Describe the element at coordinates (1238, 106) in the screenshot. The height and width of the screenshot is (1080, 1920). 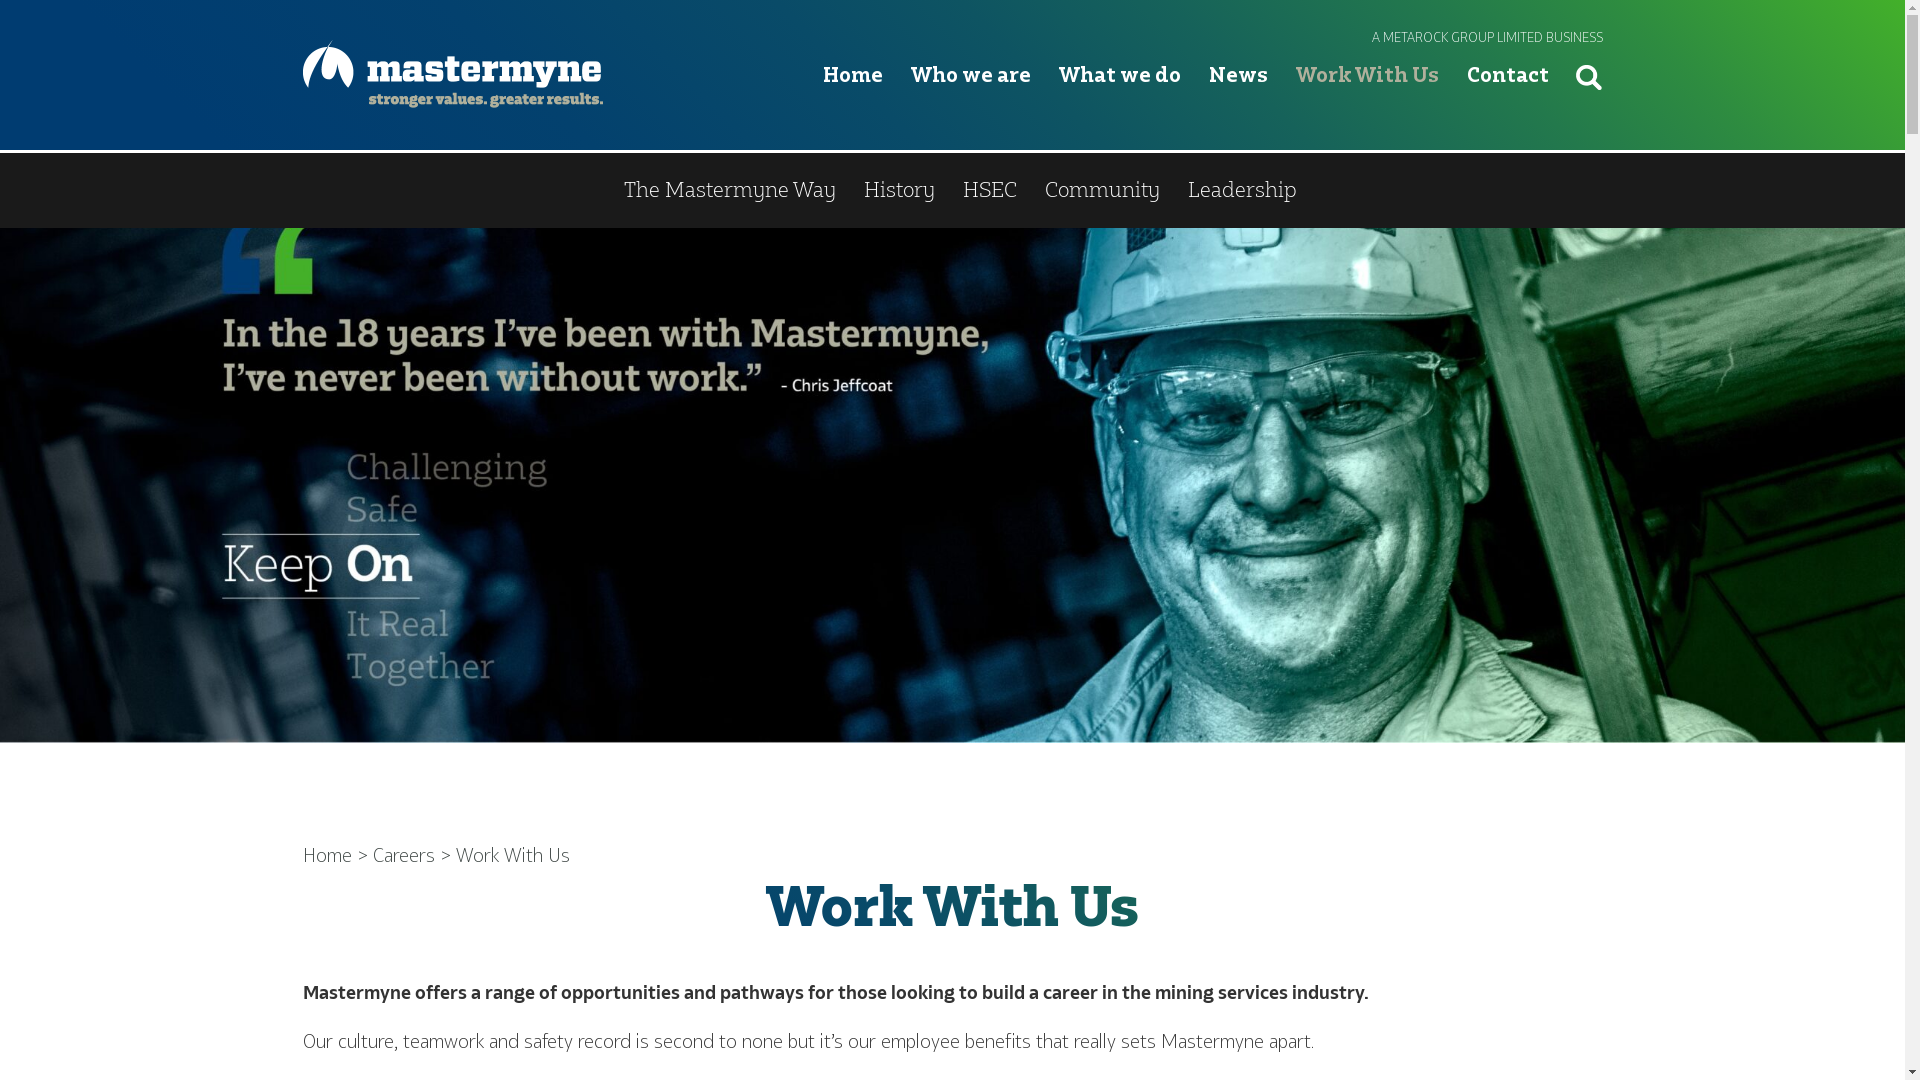
I see `News` at that location.